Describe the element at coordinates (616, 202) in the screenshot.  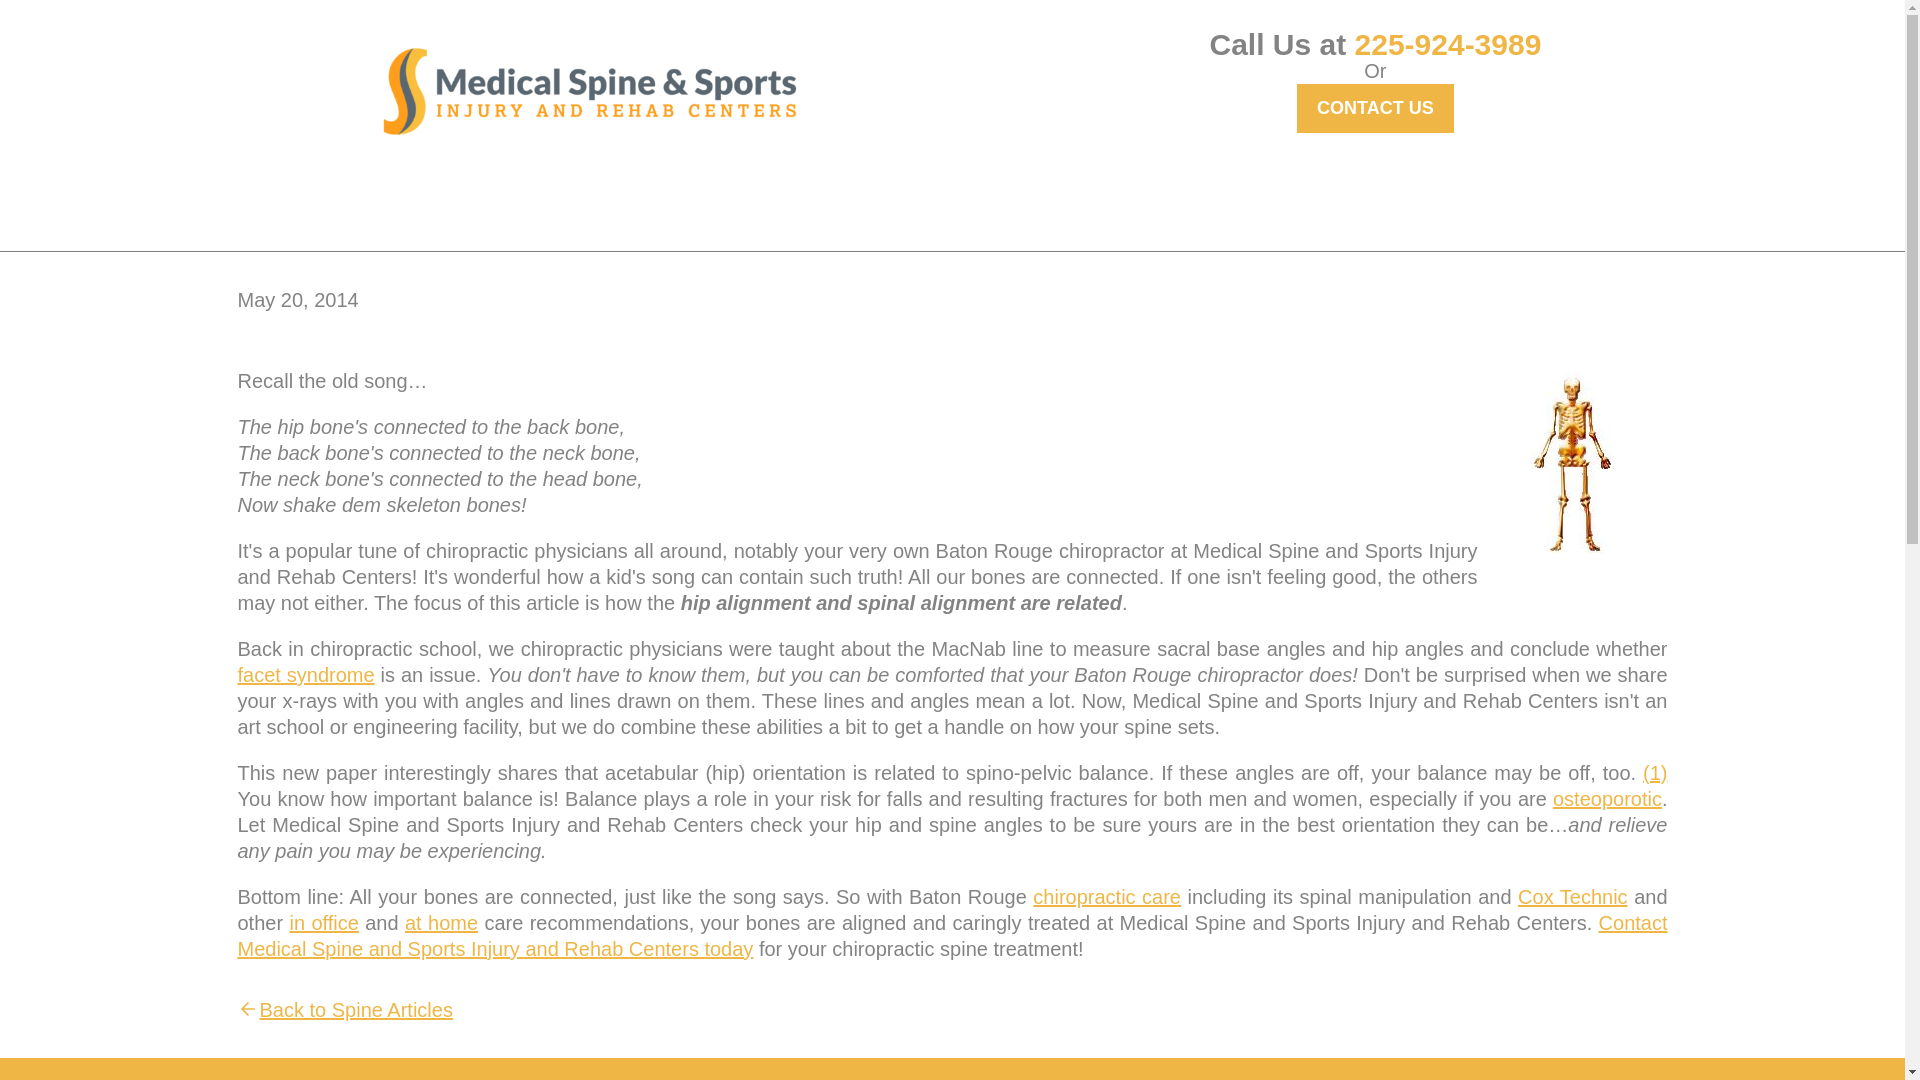
I see `ID YOUR PAIN` at that location.